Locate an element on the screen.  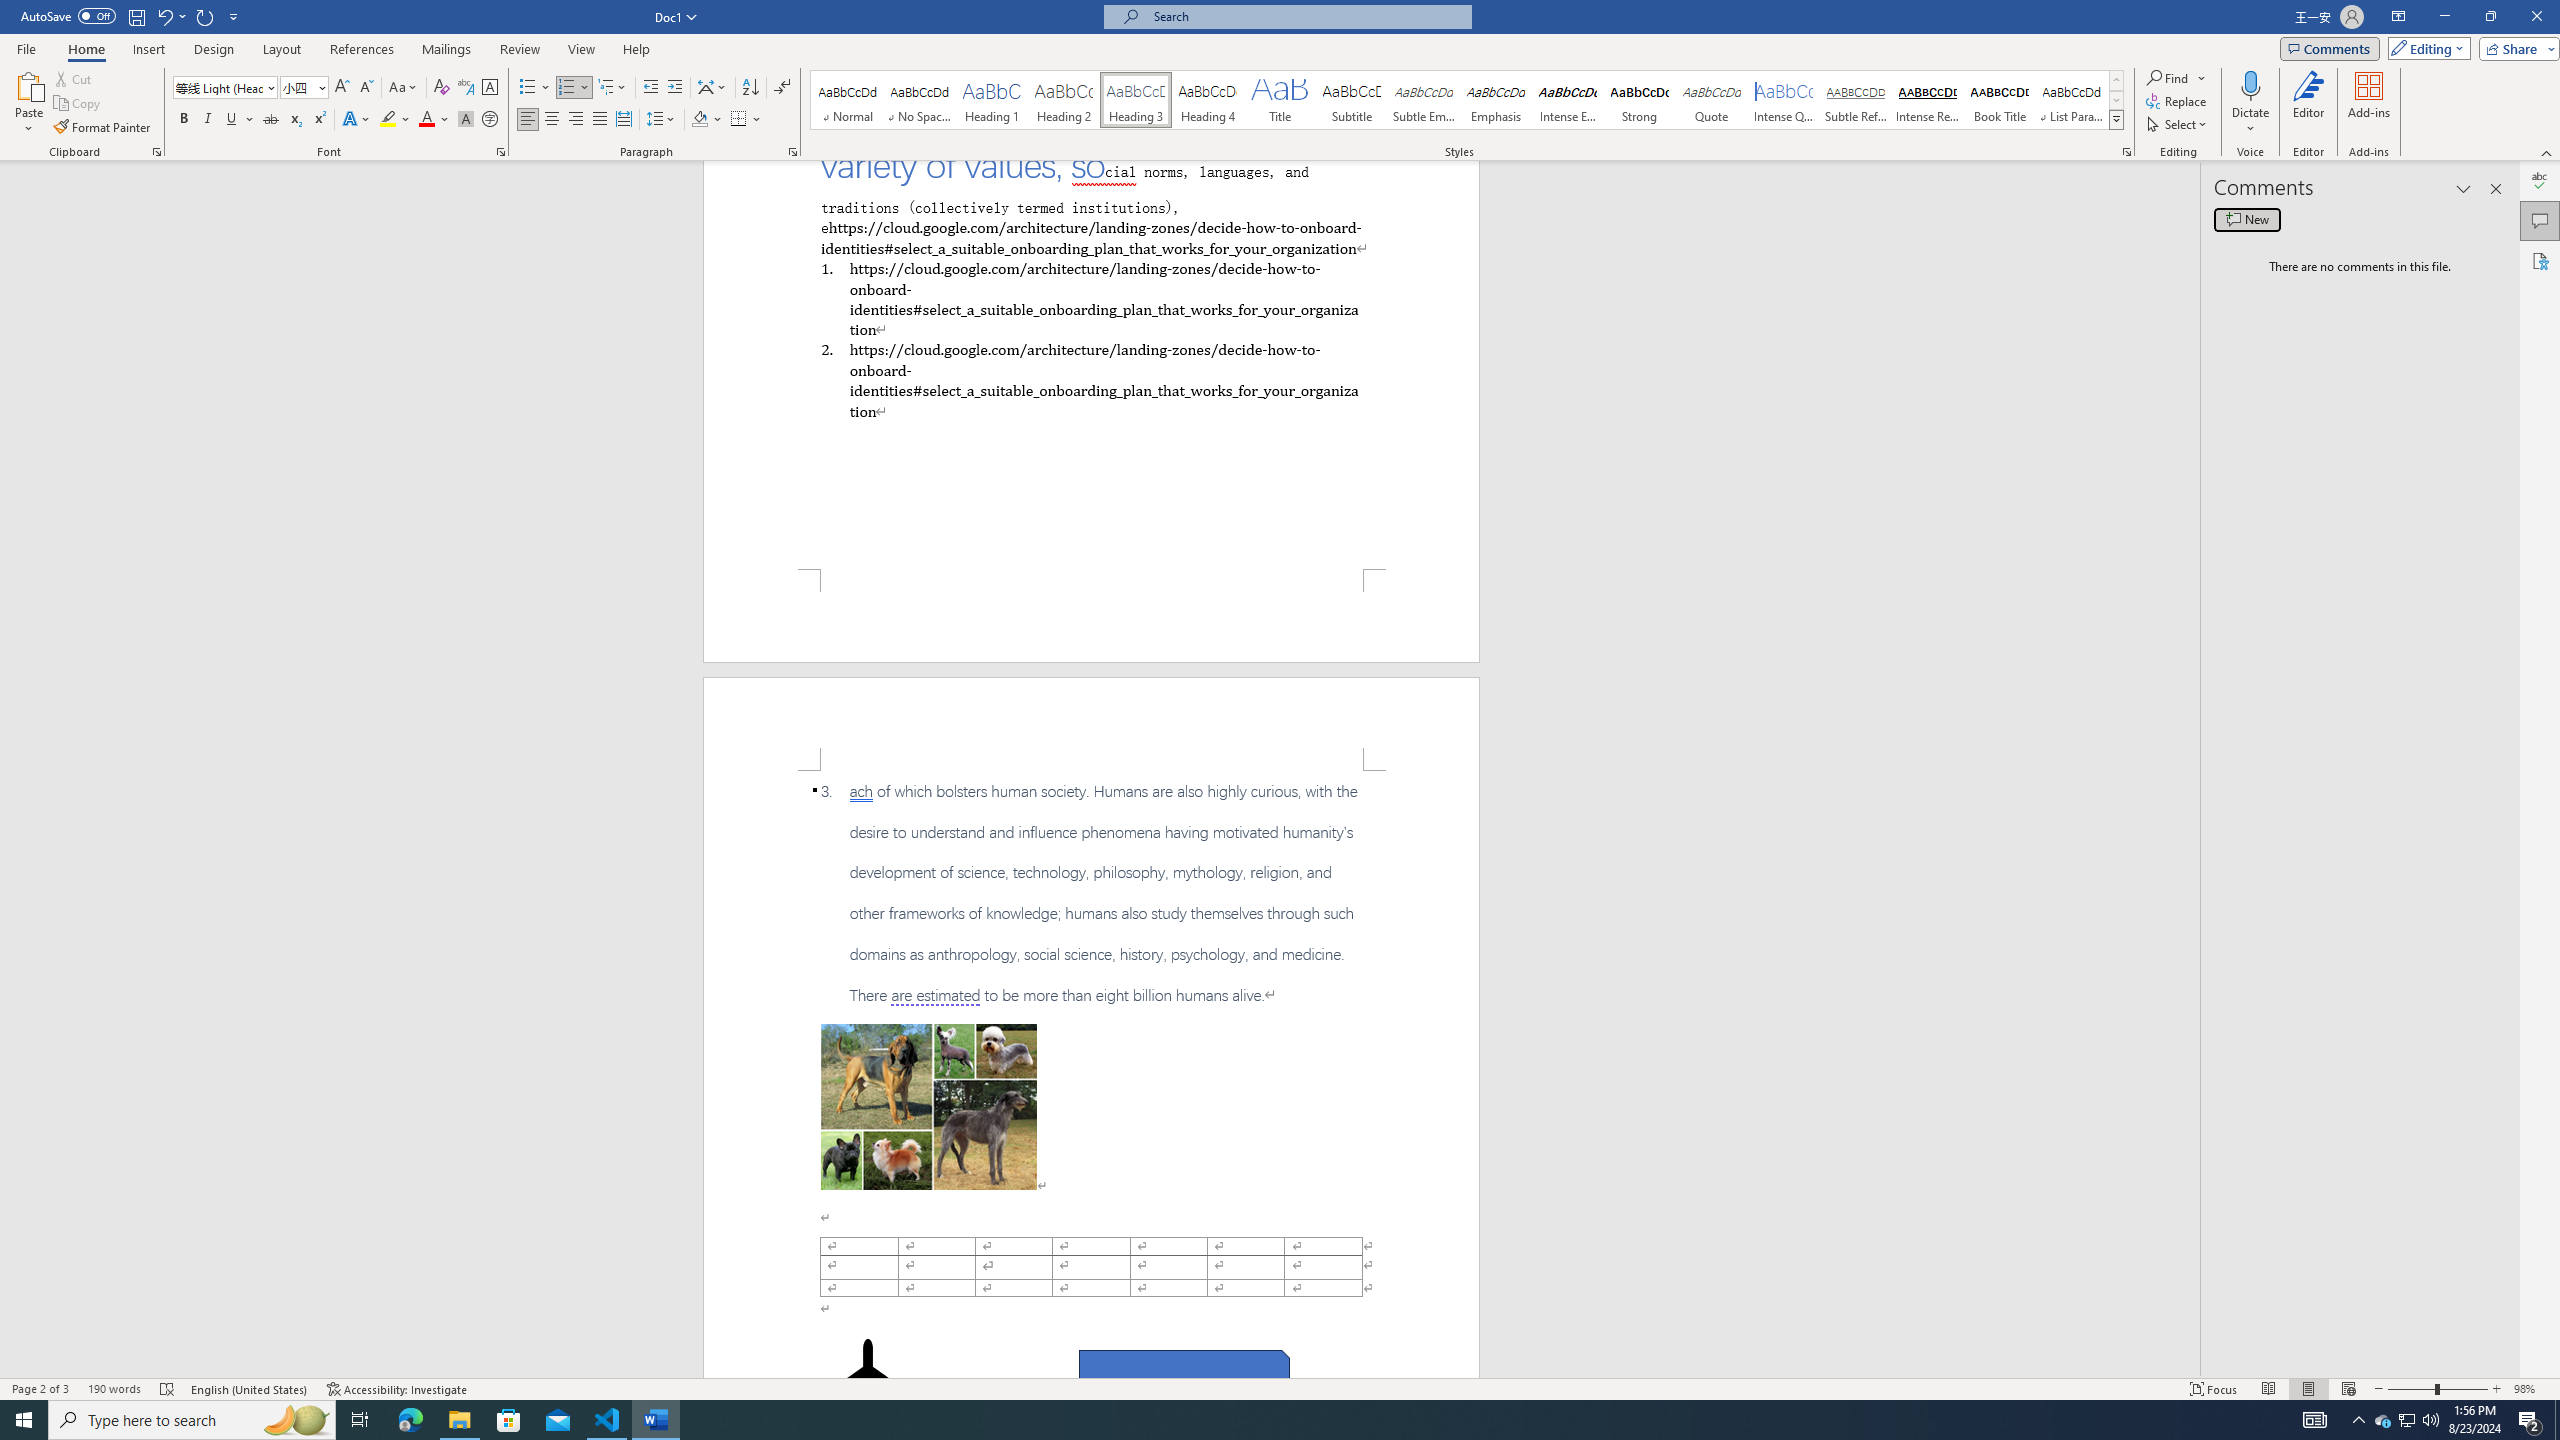
Emphasis is located at coordinates (1494, 100).